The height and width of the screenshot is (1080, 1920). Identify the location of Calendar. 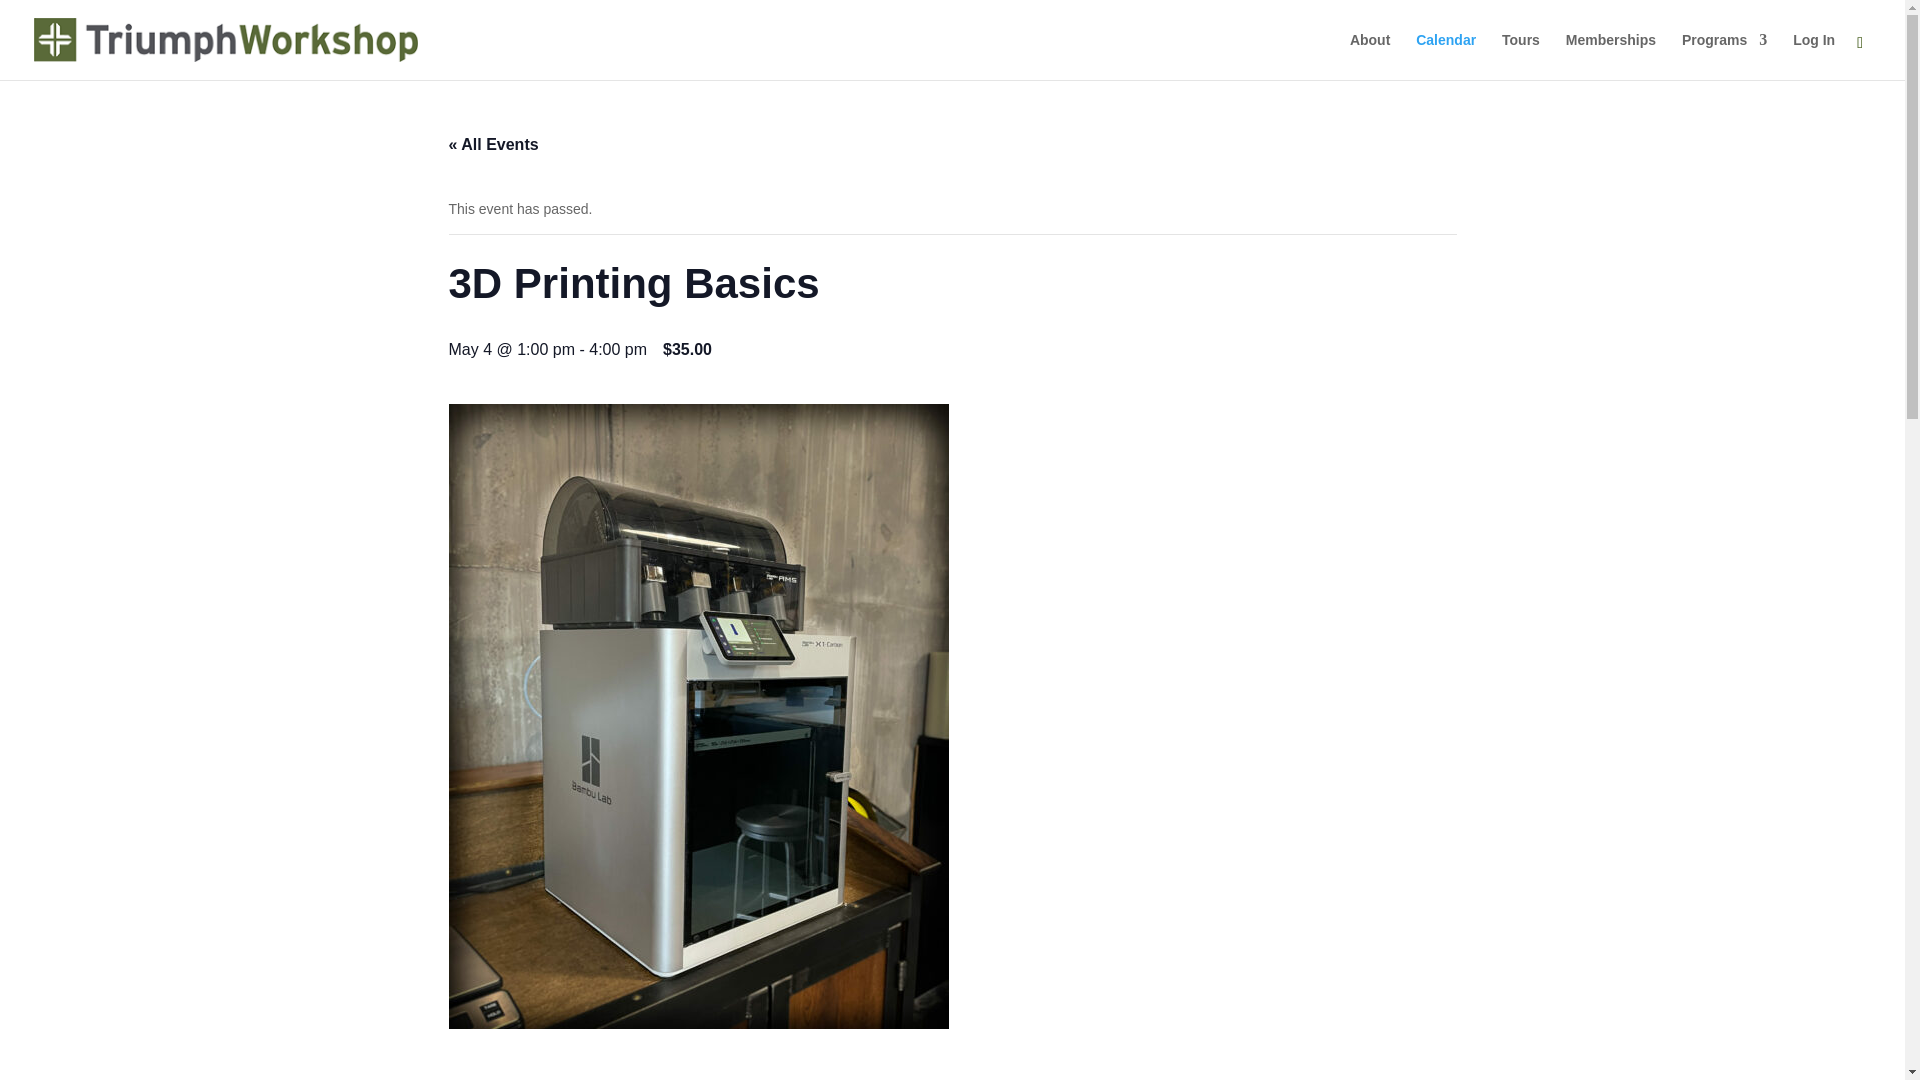
(1446, 56).